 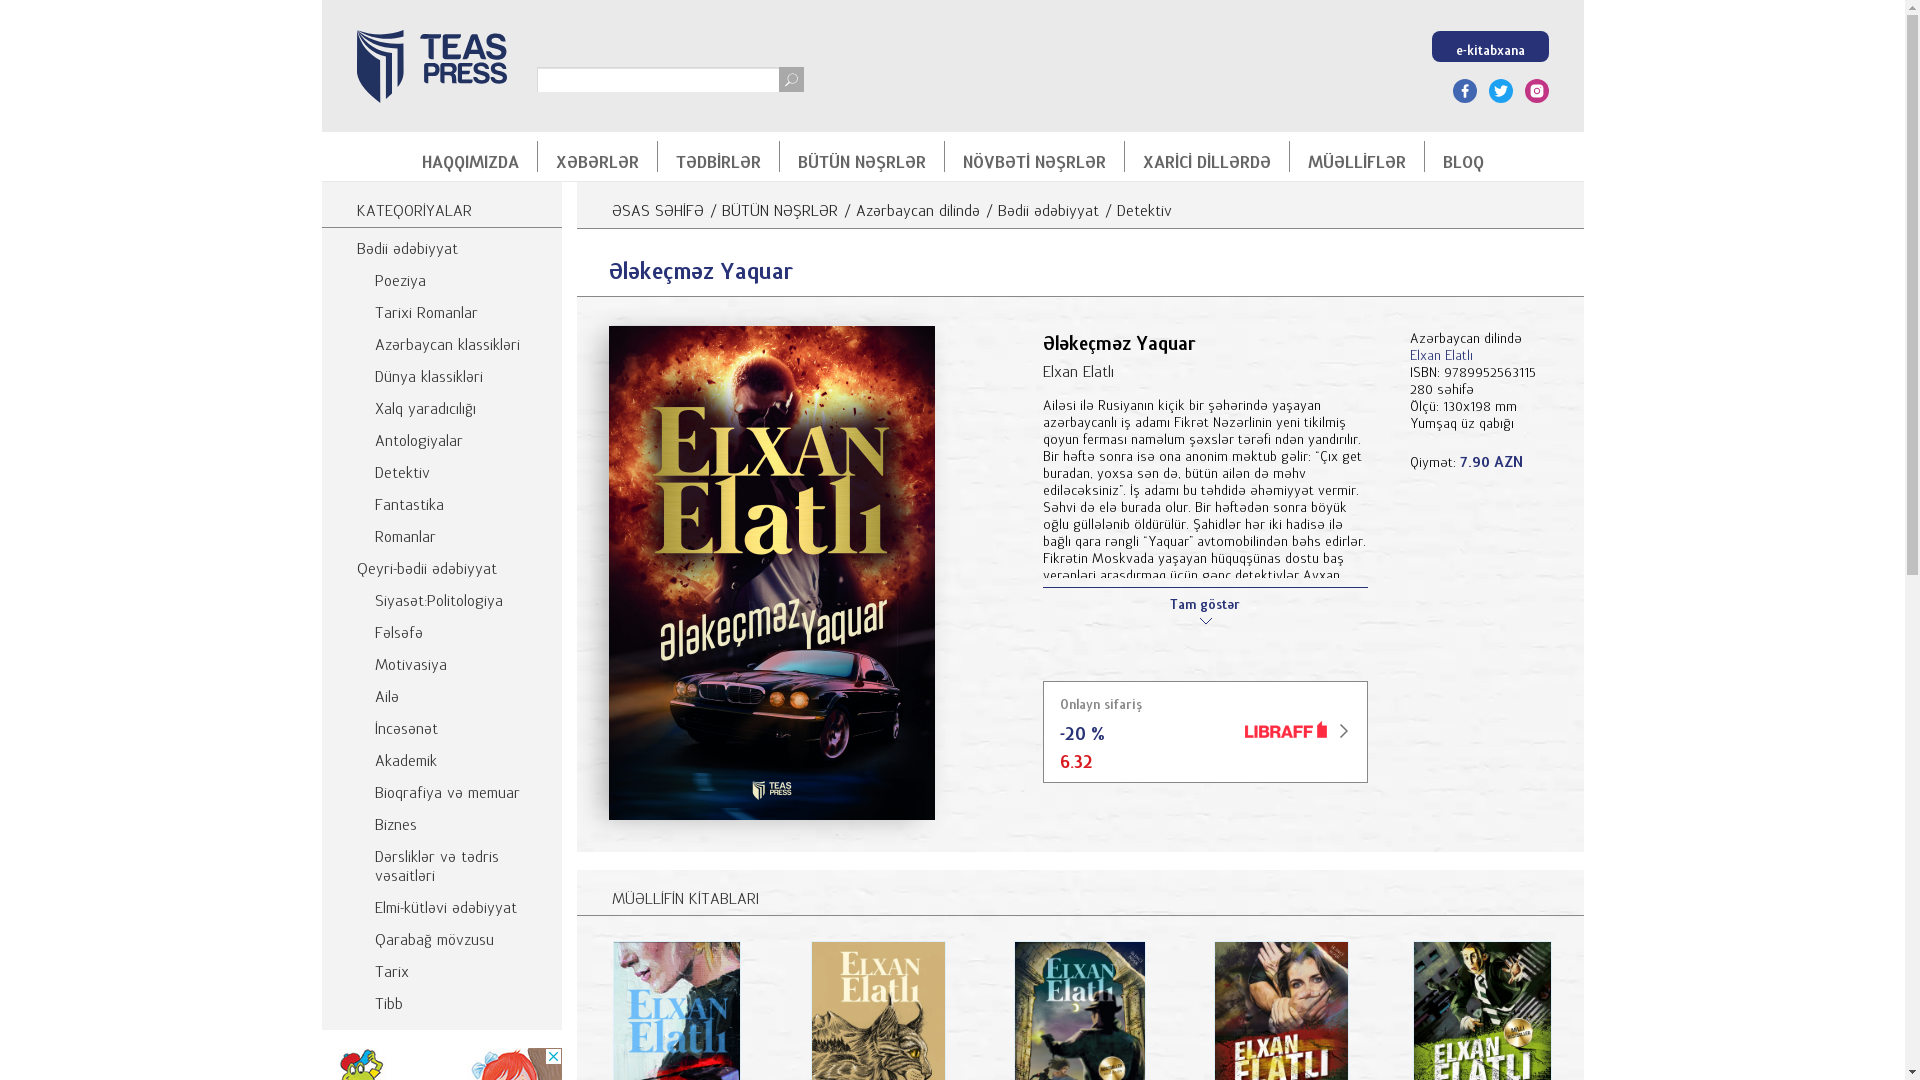 What do you see at coordinates (1463, 156) in the screenshot?
I see `BLOQ` at bounding box center [1463, 156].